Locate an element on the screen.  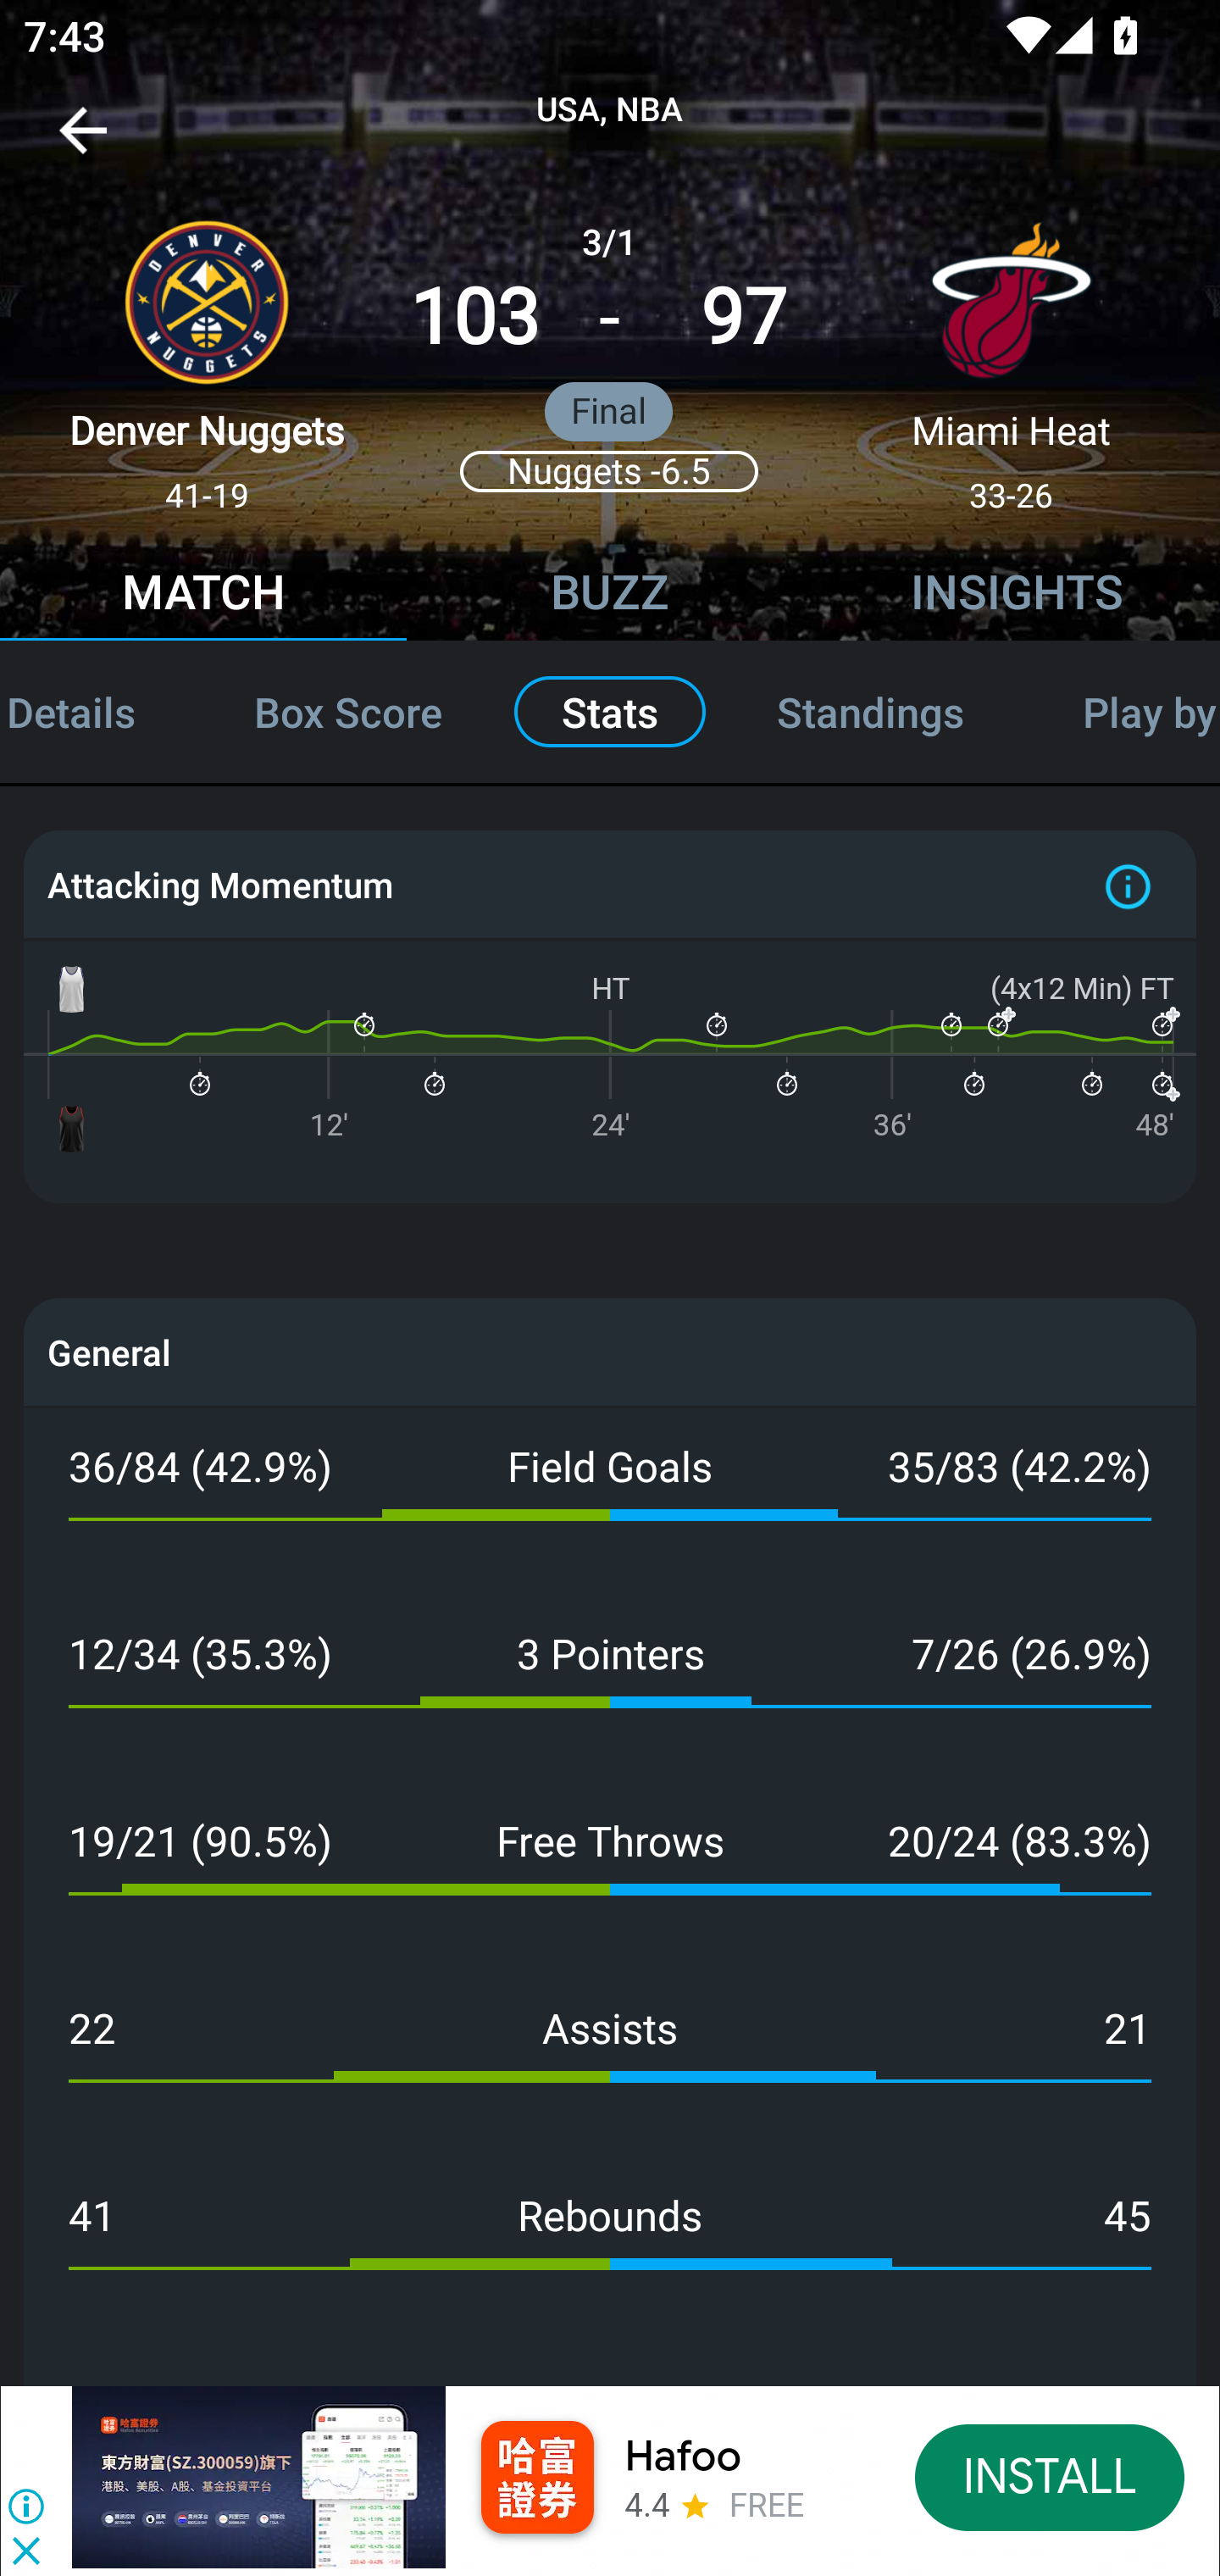
MATCH is located at coordinates (203, 596).